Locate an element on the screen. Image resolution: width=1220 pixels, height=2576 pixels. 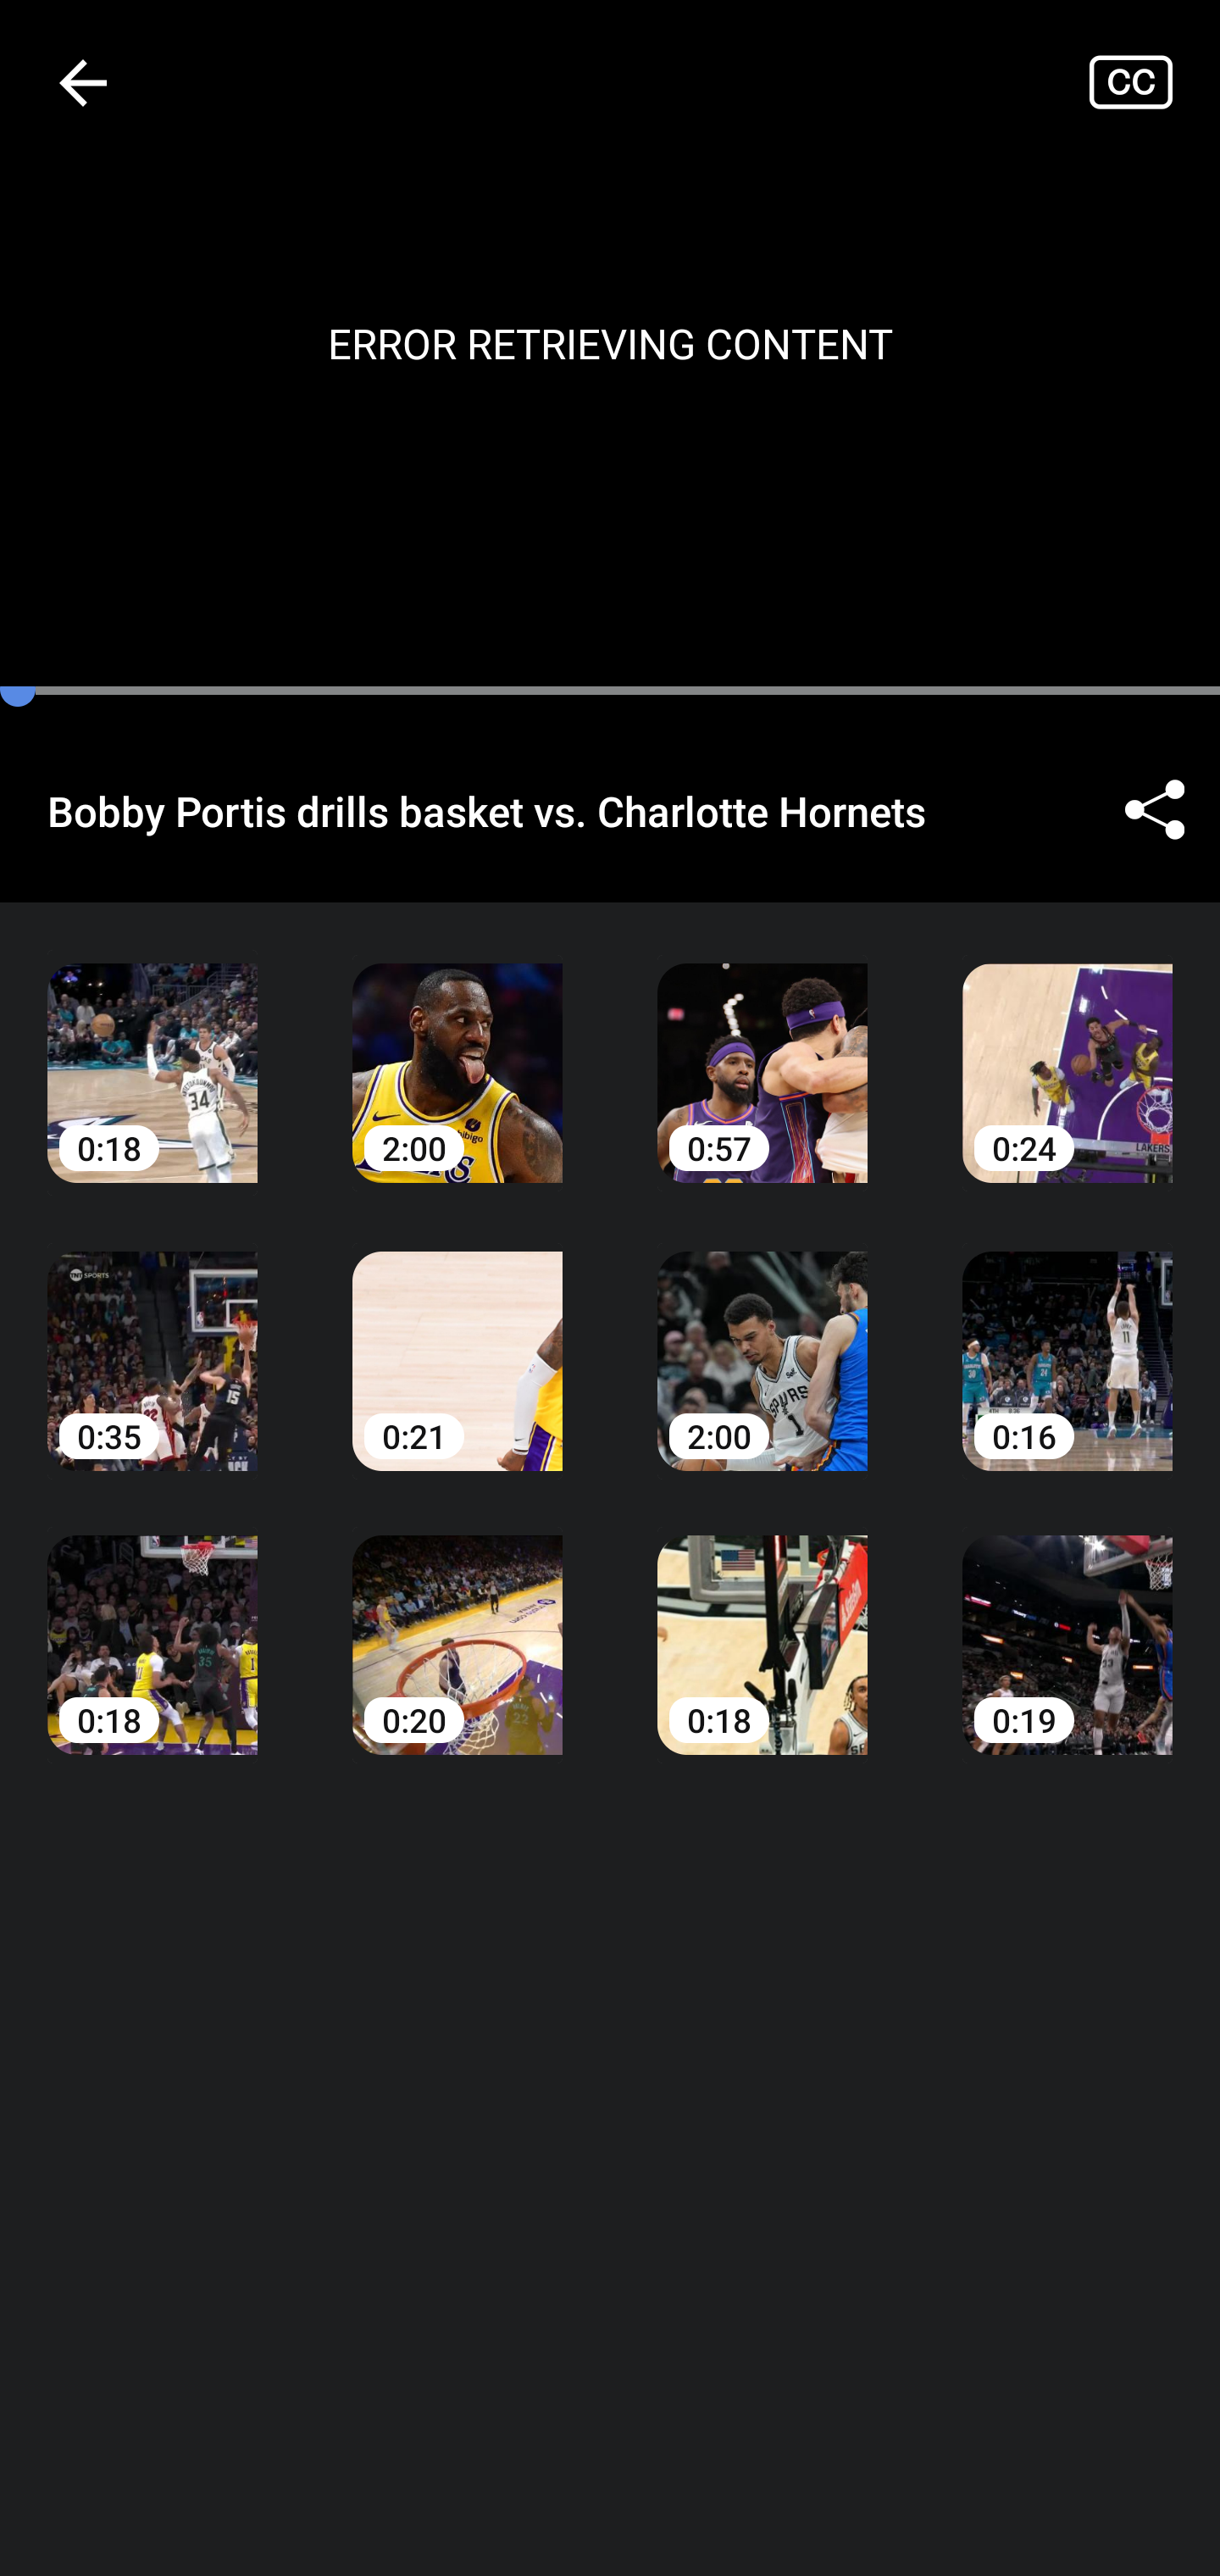
0:35 is located at coordinates (152, 1336).